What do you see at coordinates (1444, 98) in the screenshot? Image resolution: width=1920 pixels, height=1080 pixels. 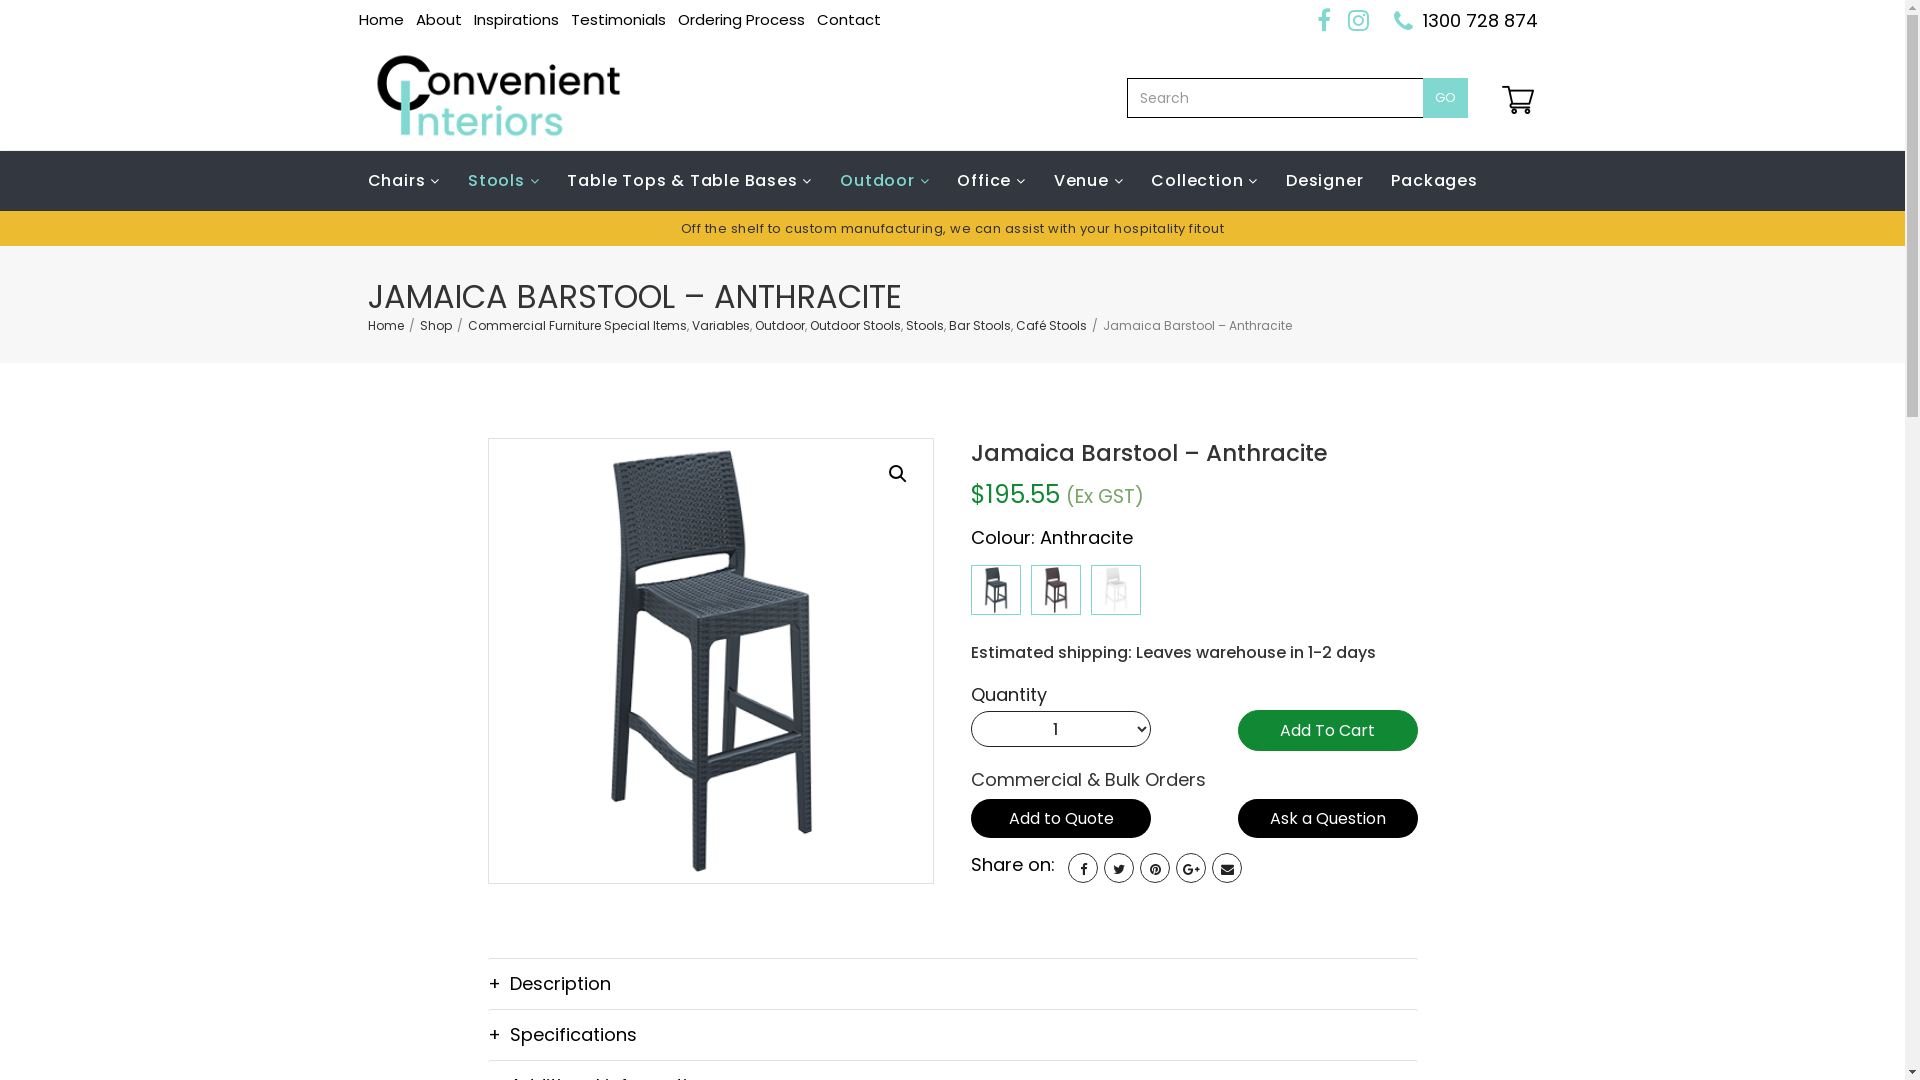 I see `GO` at bounding box center [1444, 98].